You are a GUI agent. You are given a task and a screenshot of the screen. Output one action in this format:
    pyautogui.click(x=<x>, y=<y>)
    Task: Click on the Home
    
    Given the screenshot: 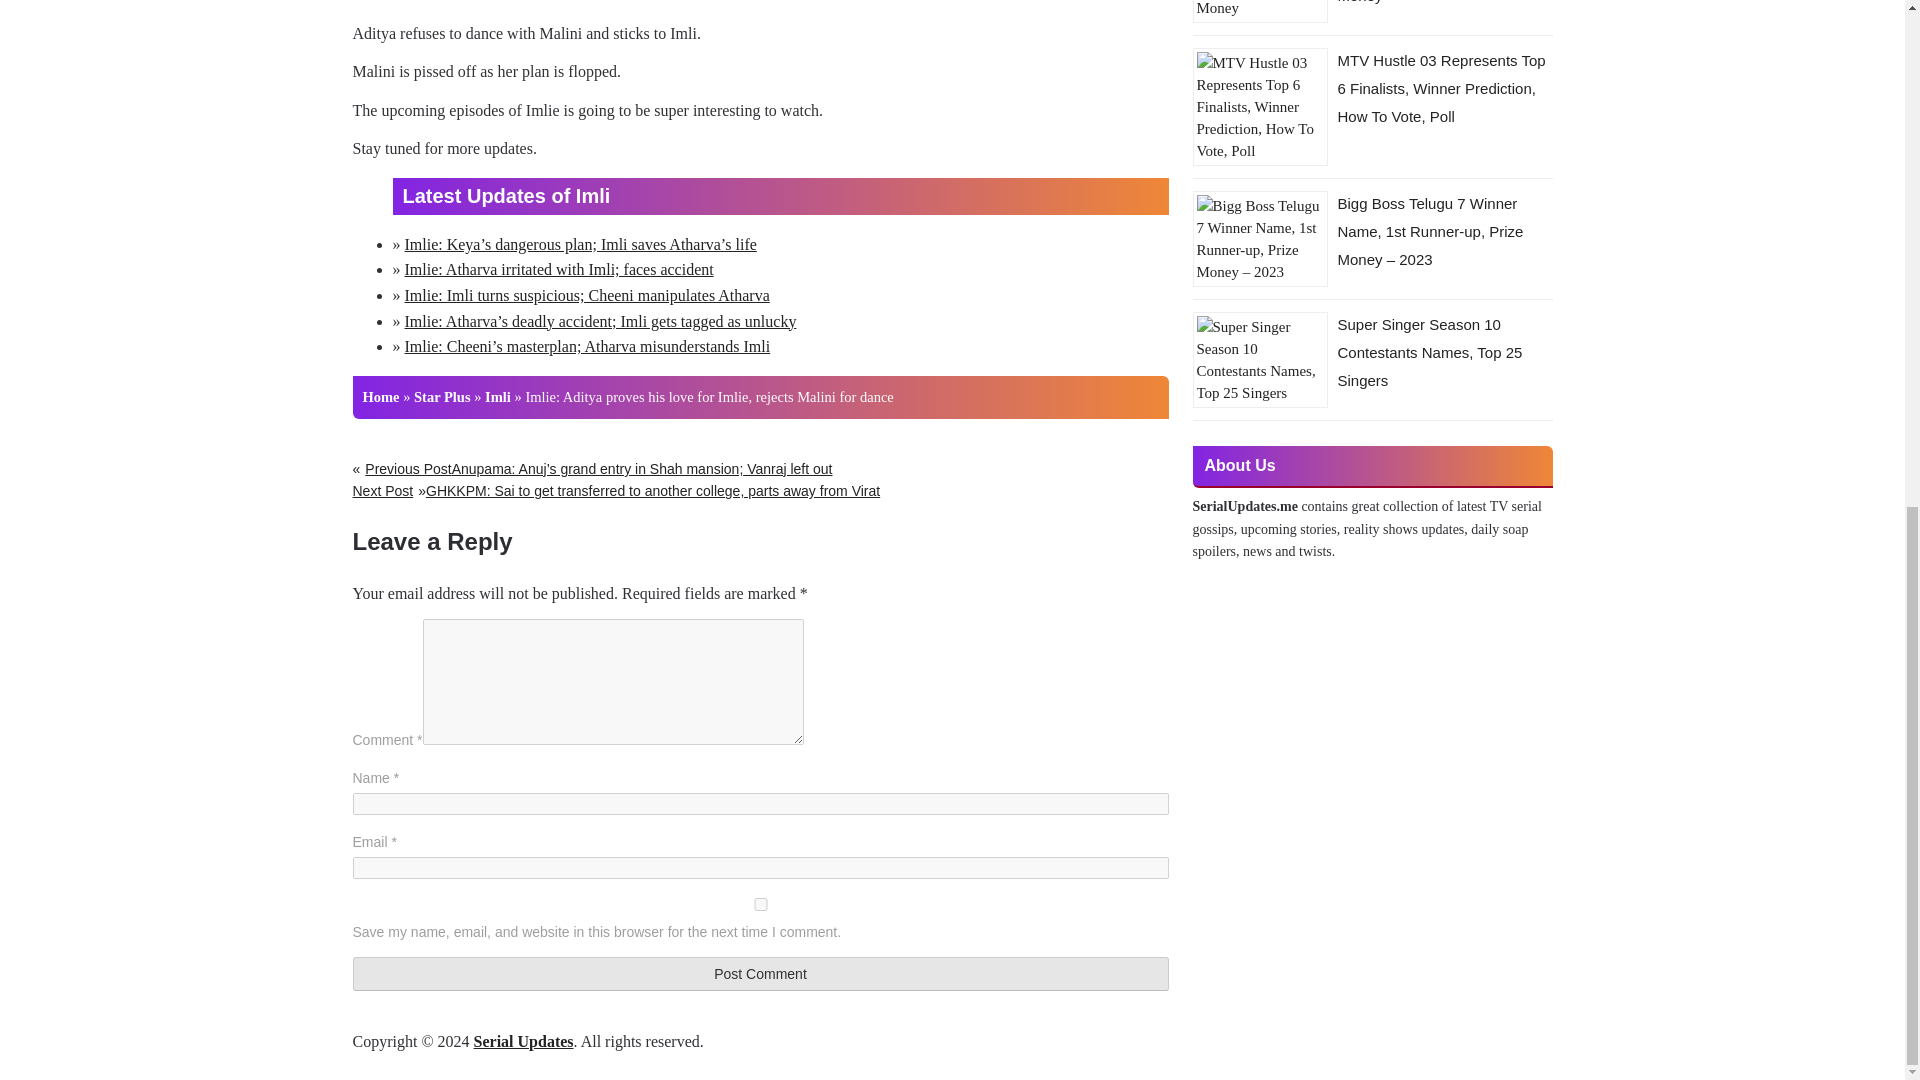 What is the action you would take?
    pyautogui.click(x=380, y=396)
    